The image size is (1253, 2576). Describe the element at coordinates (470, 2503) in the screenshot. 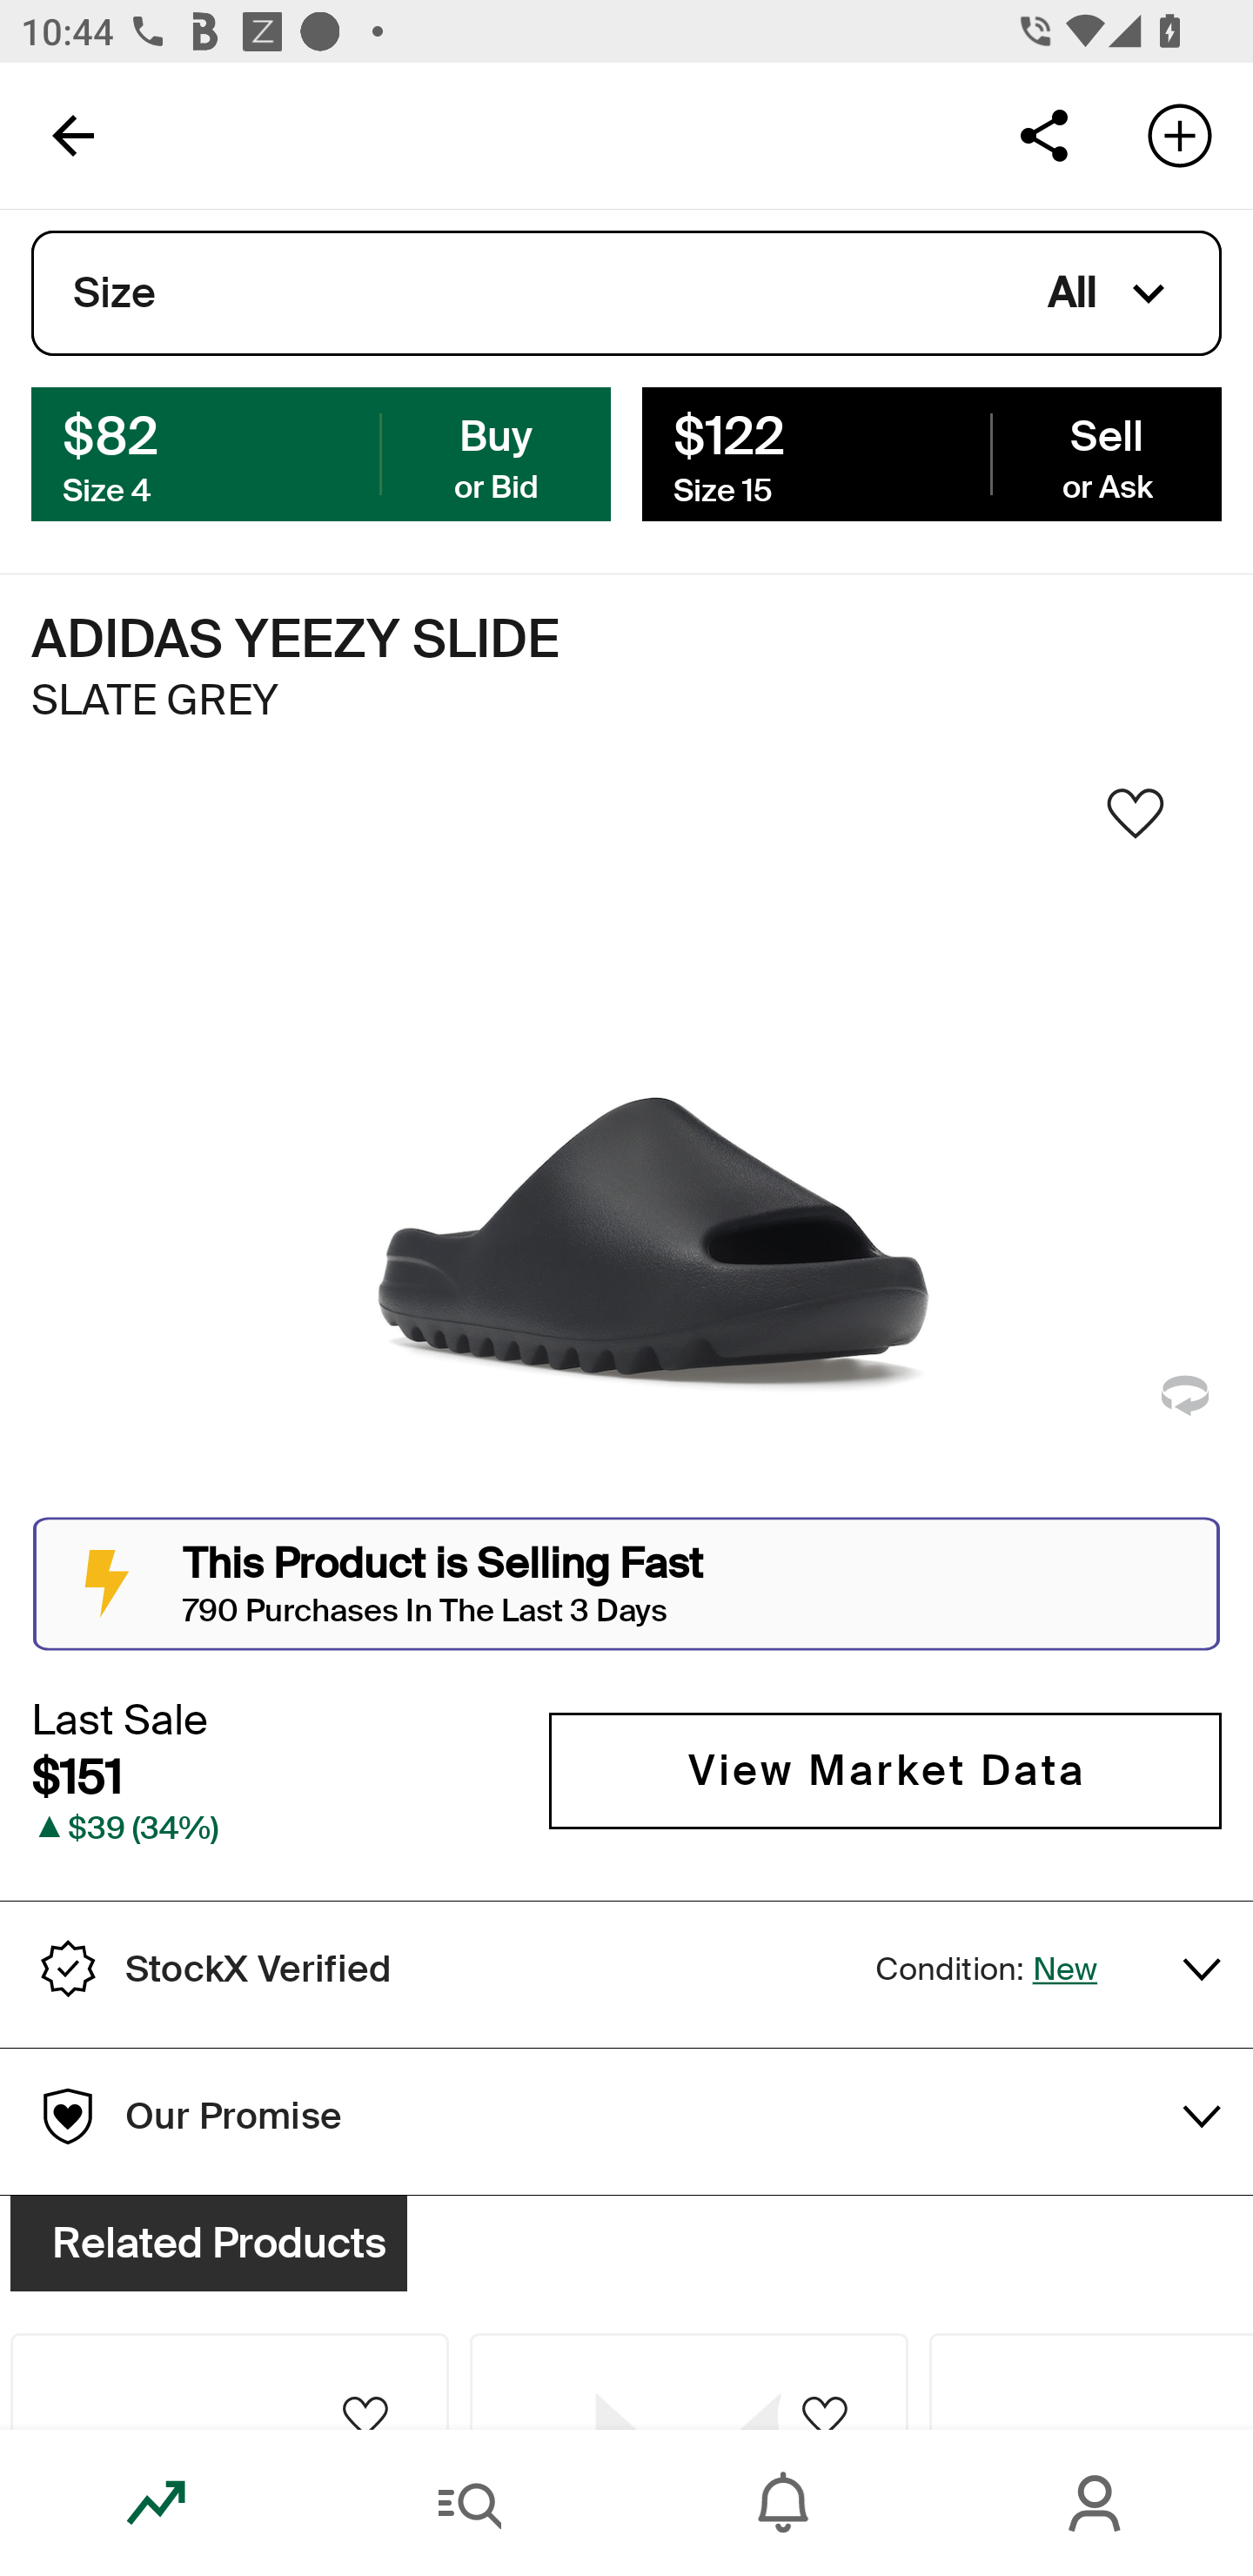

I see `Search` at that location.